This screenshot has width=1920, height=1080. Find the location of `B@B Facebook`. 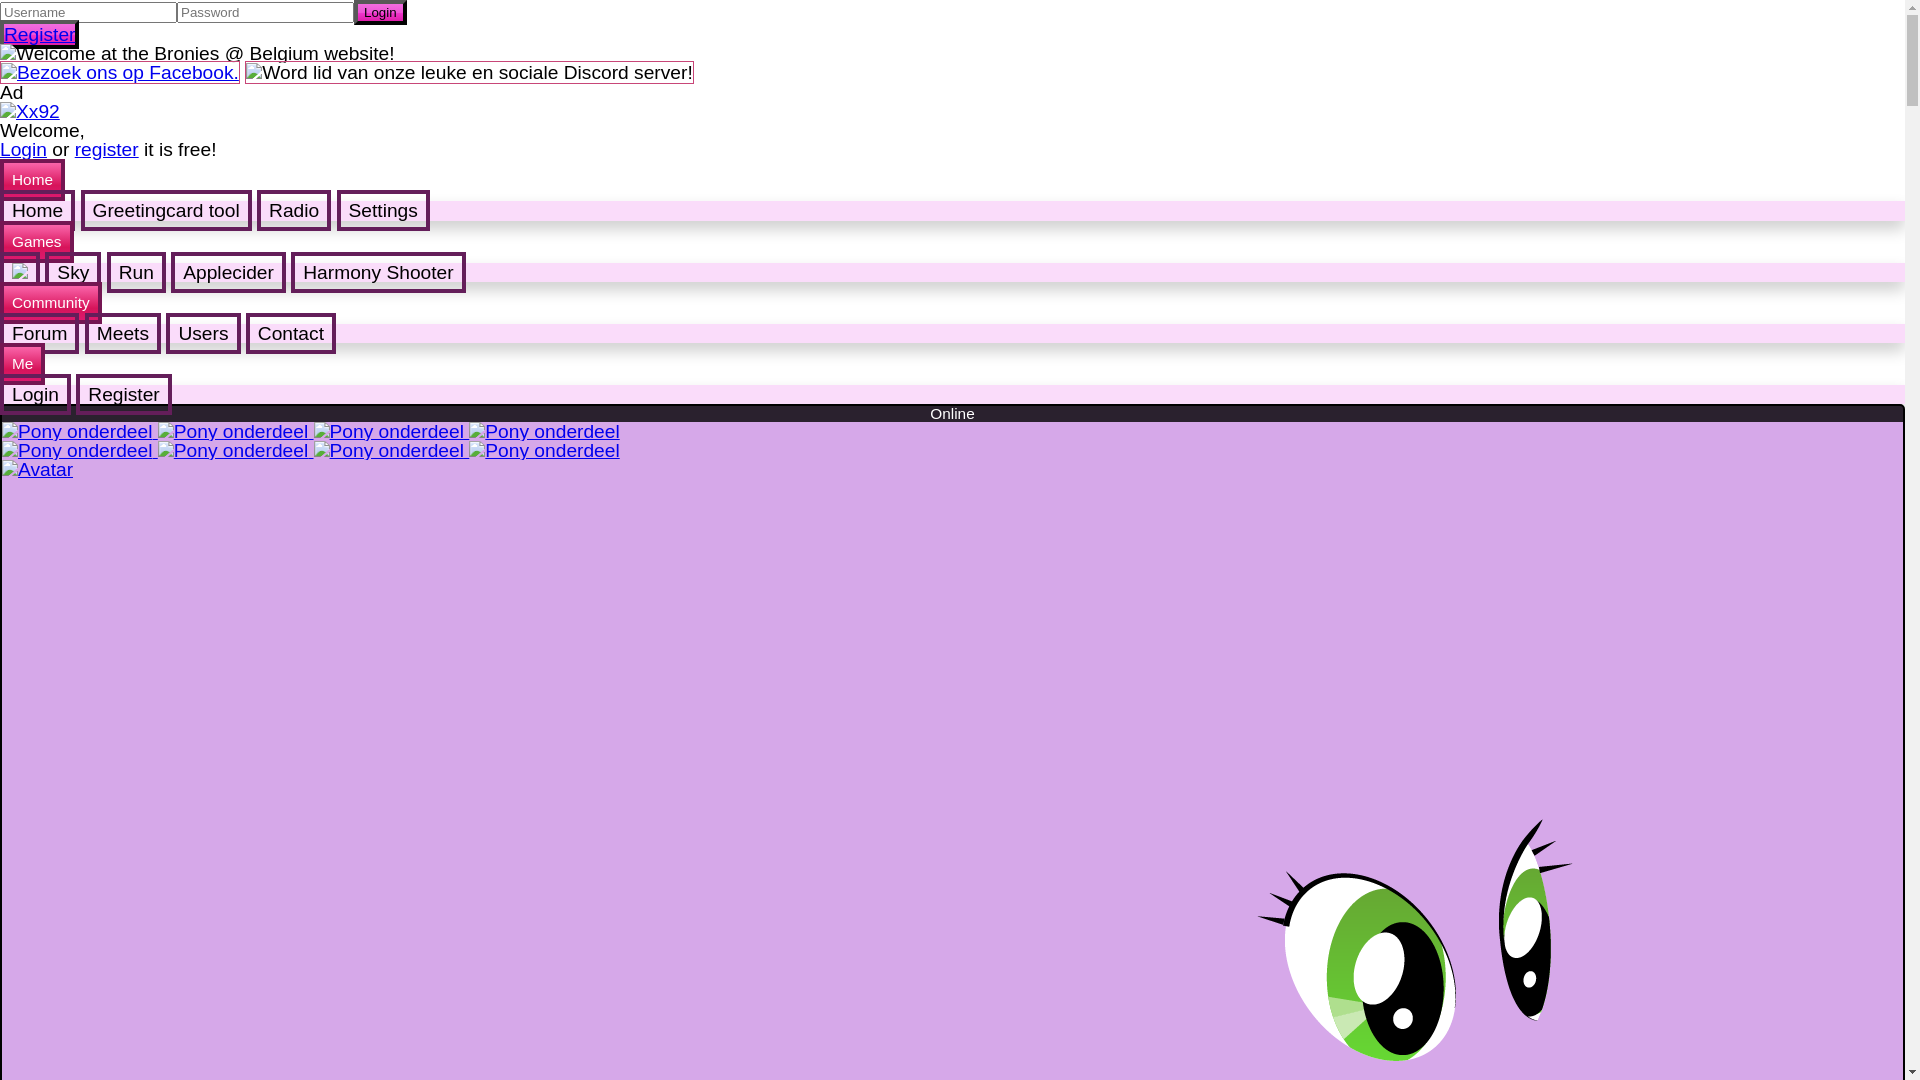

B@B Facebook is located at coordinates (120, 72).